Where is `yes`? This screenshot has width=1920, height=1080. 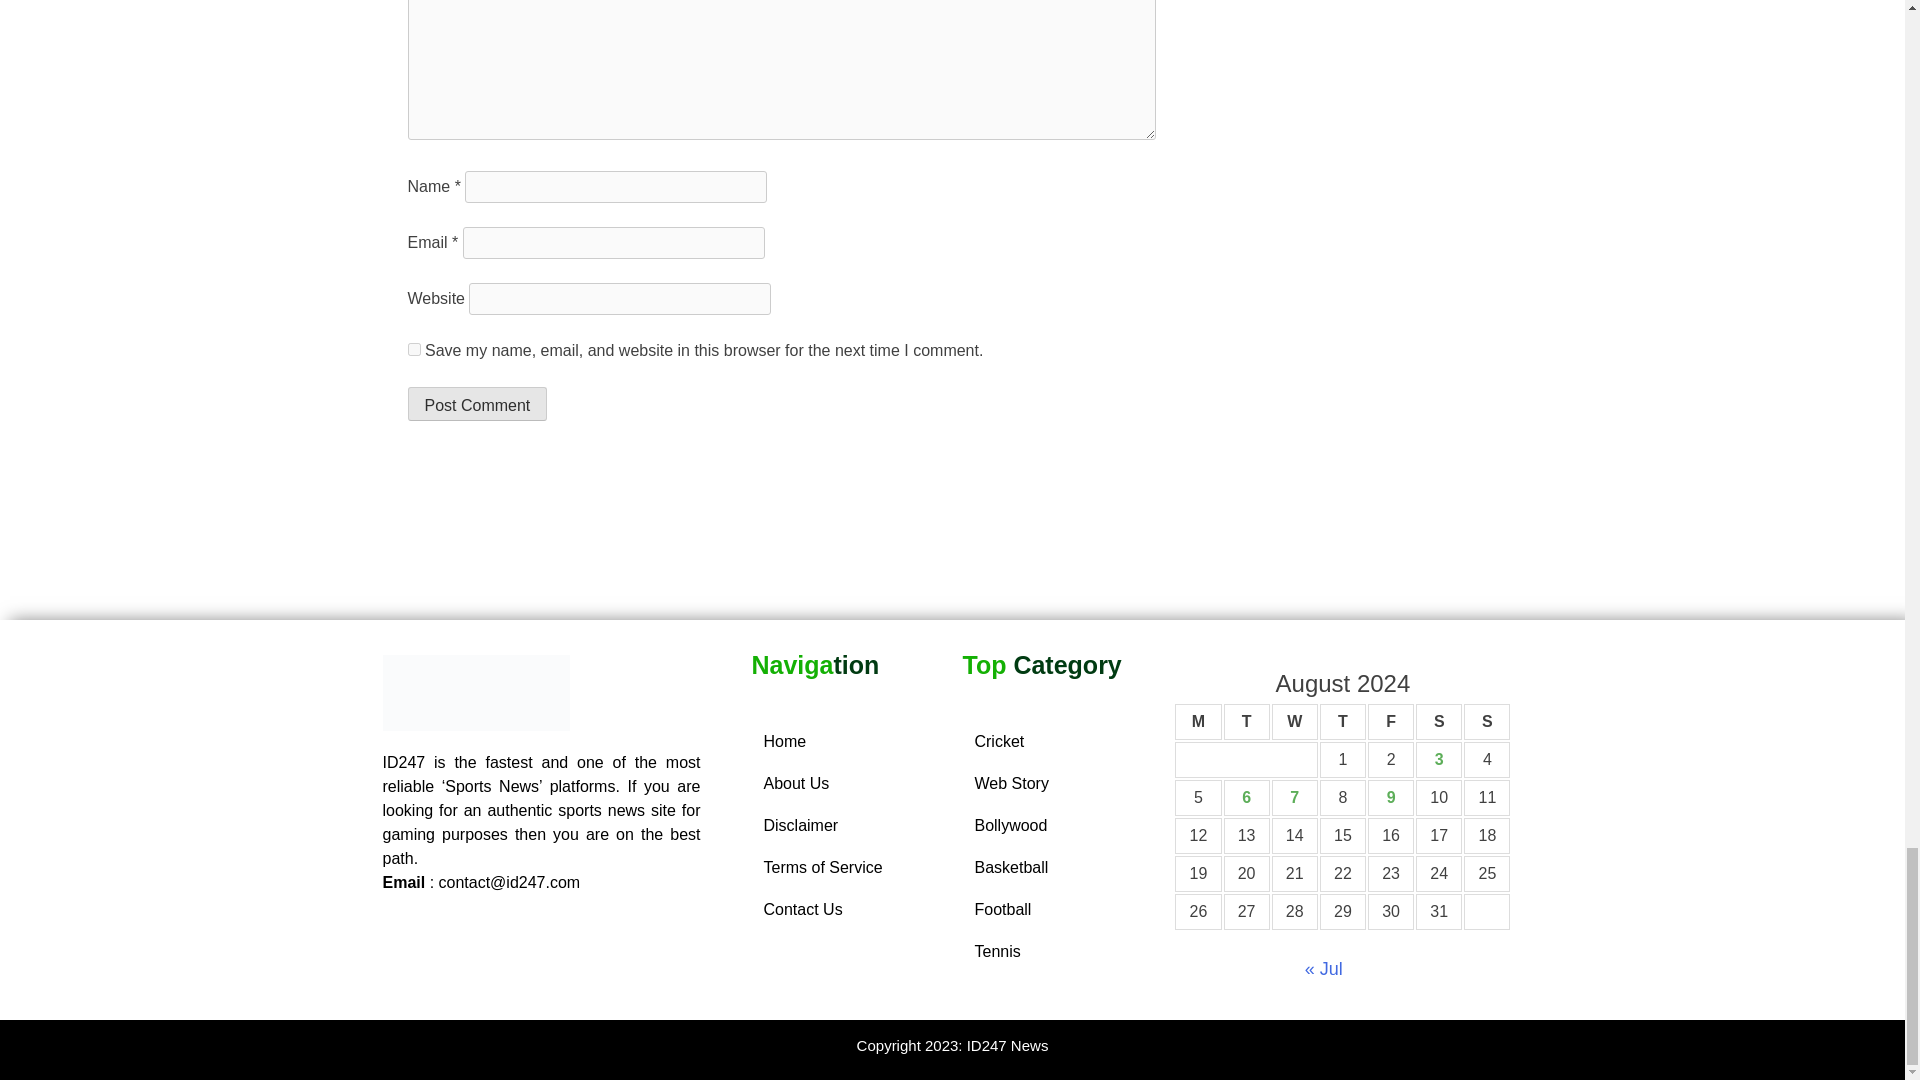 yes is located at coordinates (414, 350).